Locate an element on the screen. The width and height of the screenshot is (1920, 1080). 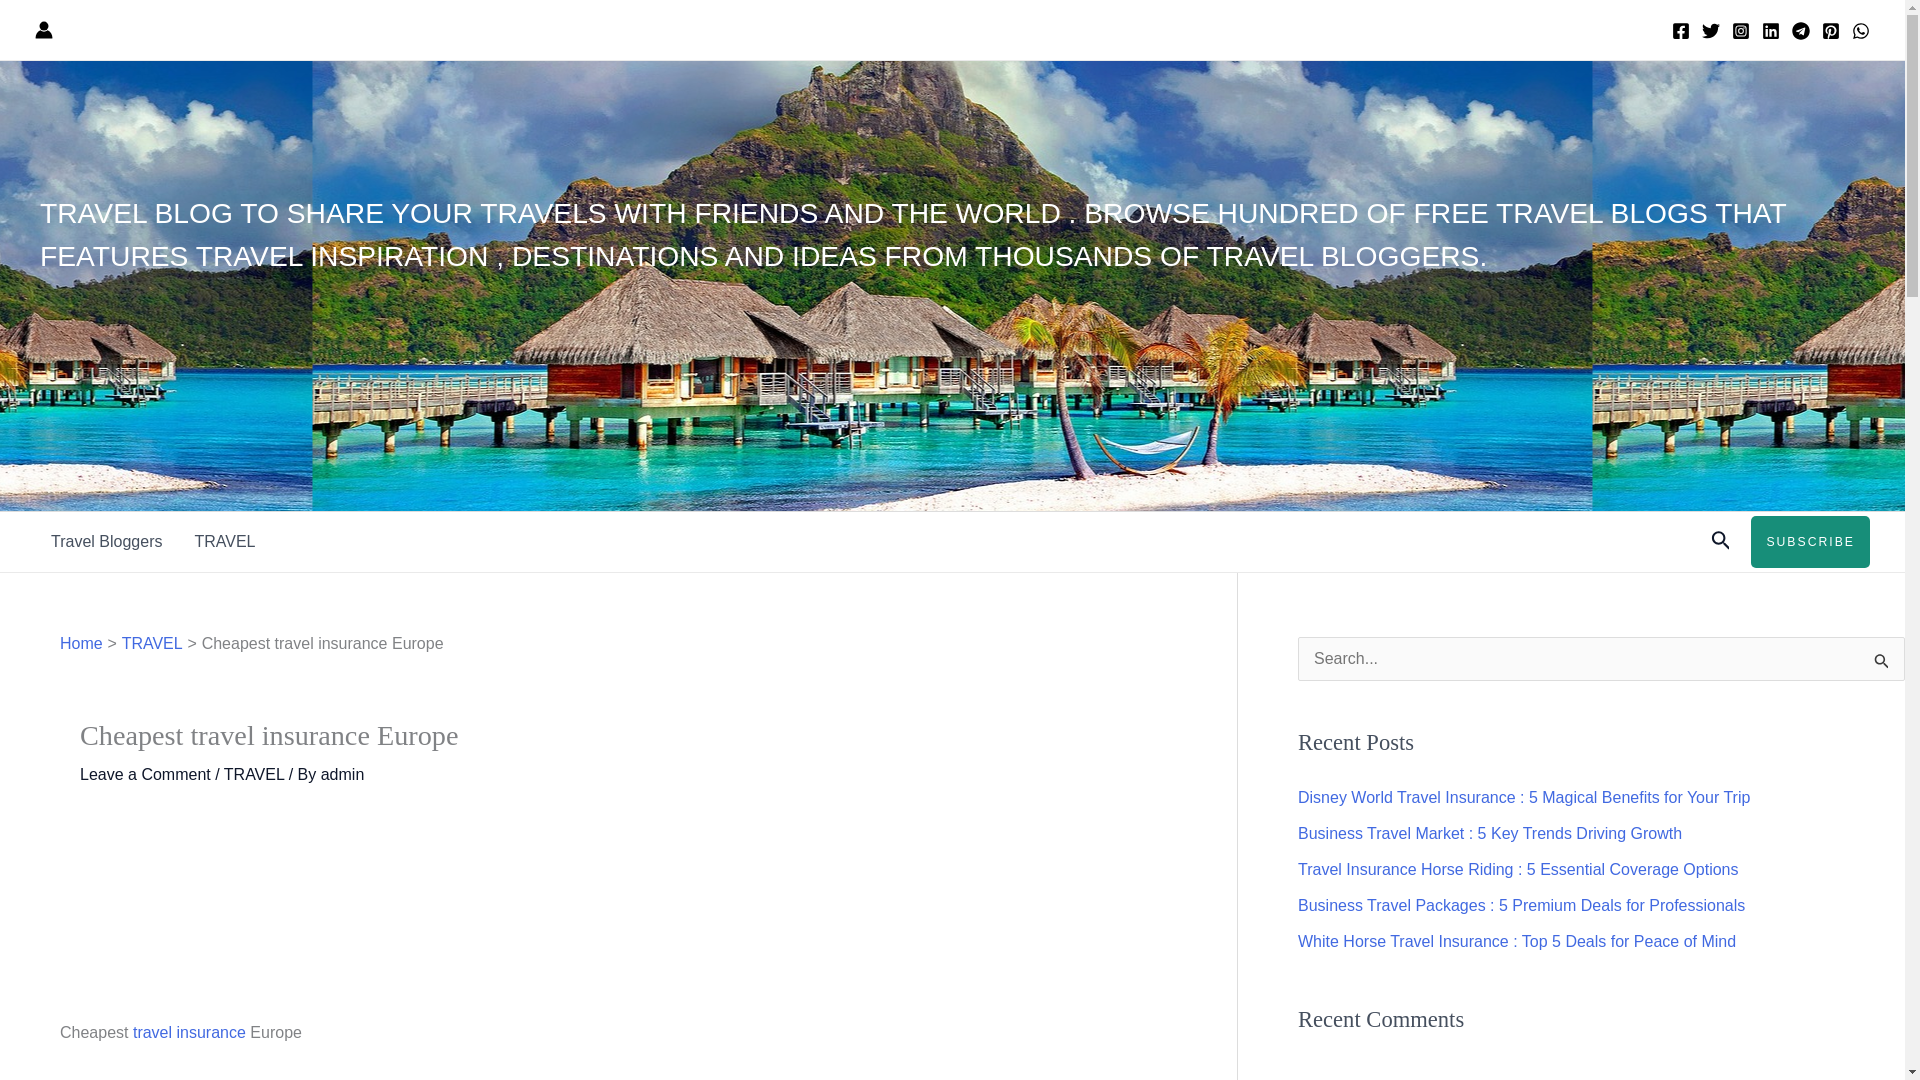
travel insurance is located at coordinates (188, 1032).